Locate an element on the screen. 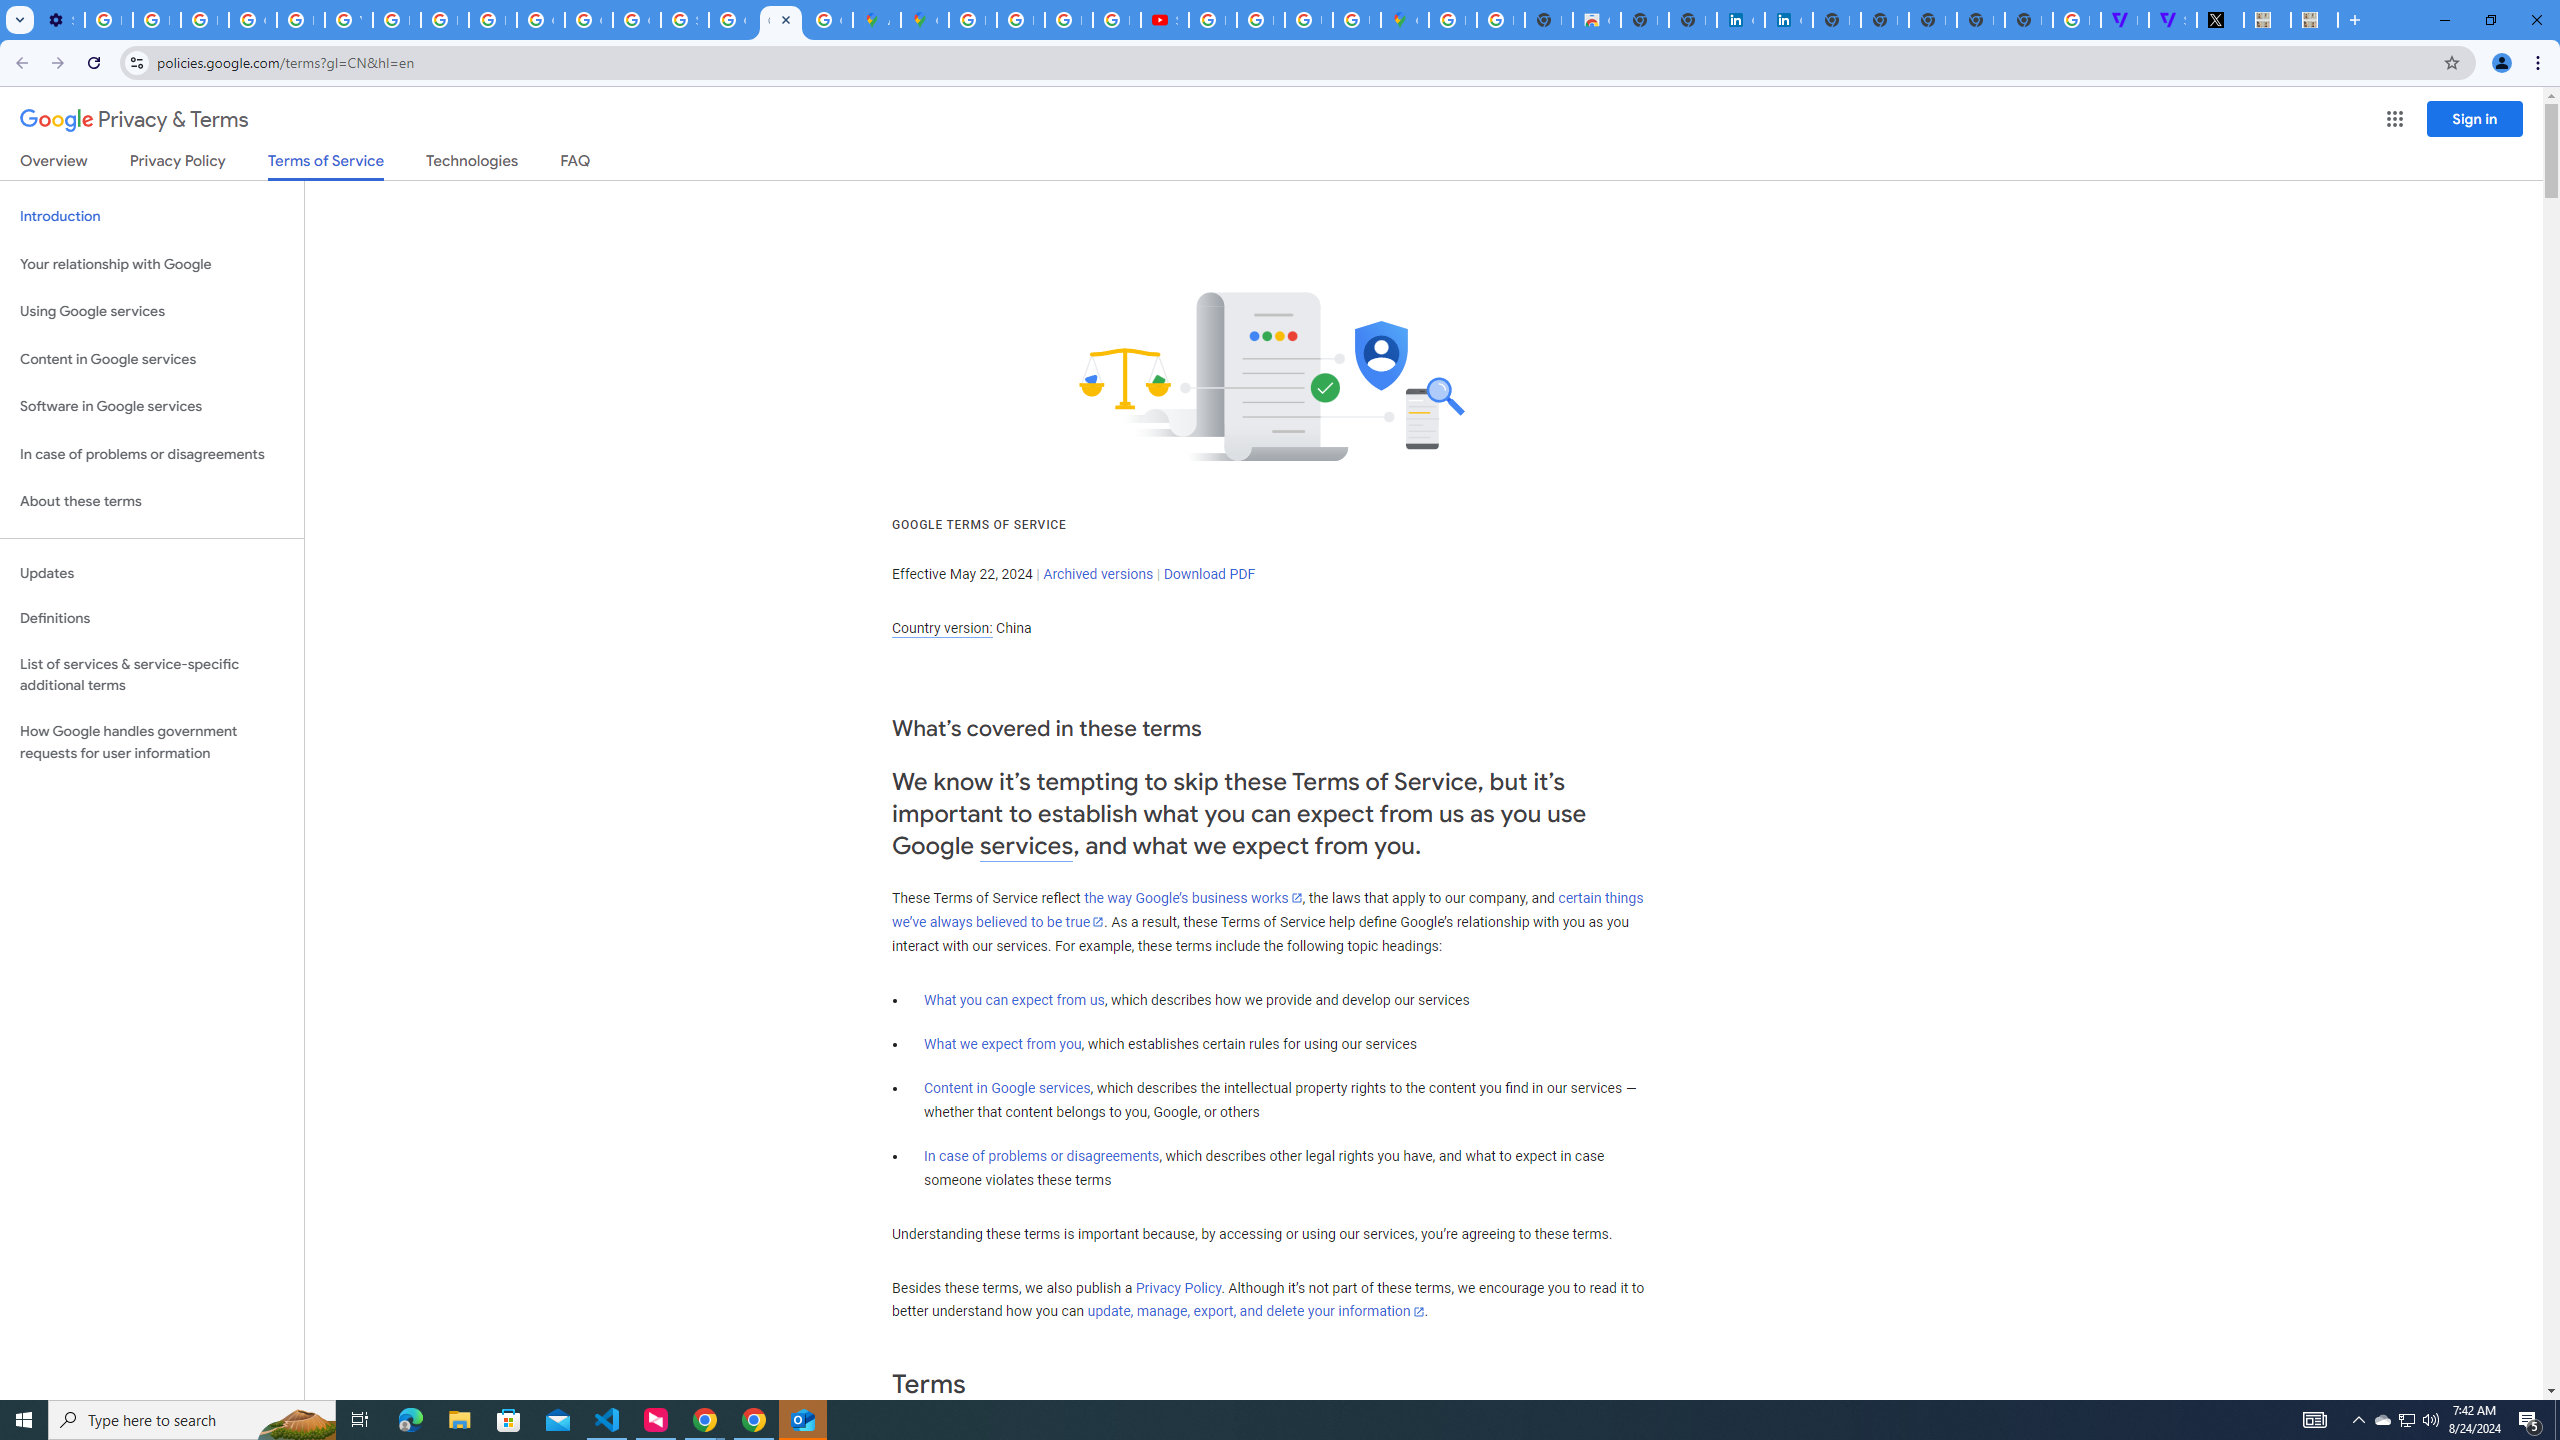 This screenshot has height=1440, width=2560. Streaming - The Verge is located at coordinates (2173, 20).